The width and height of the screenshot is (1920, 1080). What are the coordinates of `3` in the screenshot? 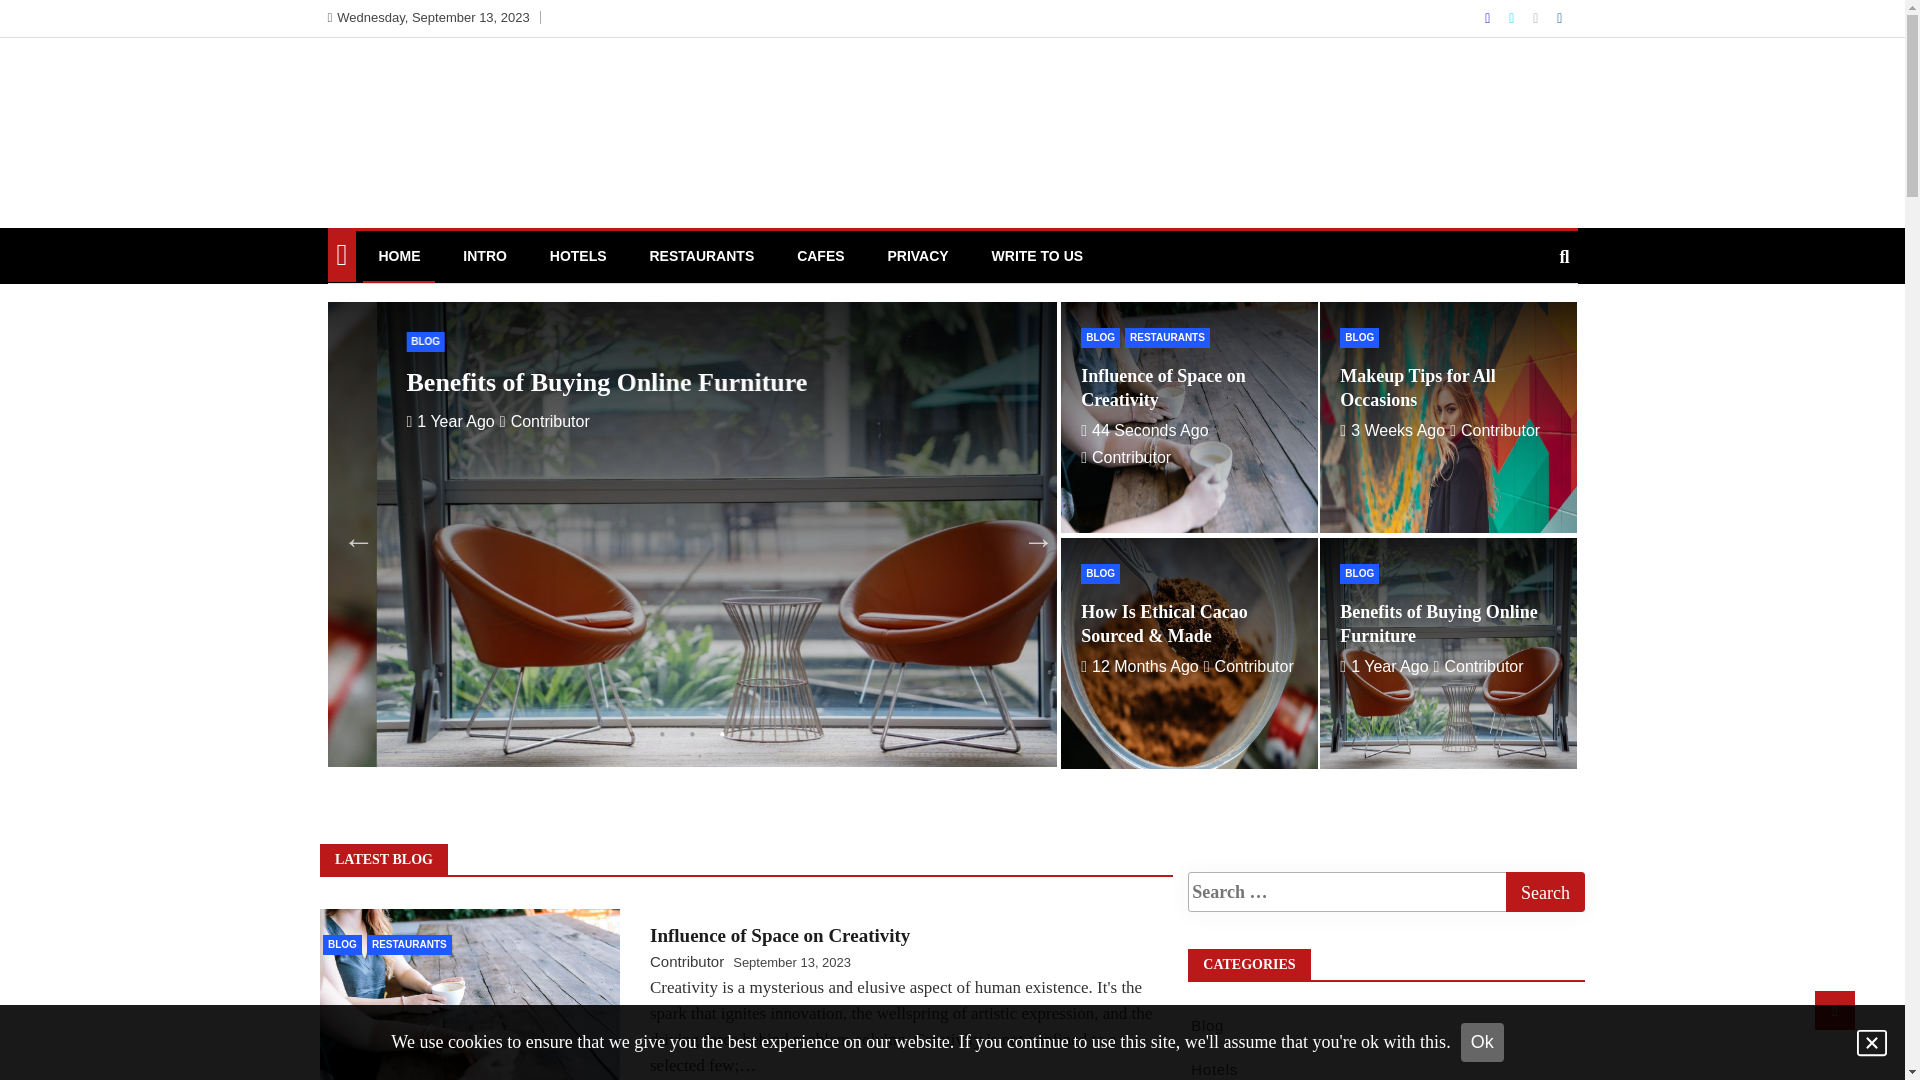 It's located at (692, 735).